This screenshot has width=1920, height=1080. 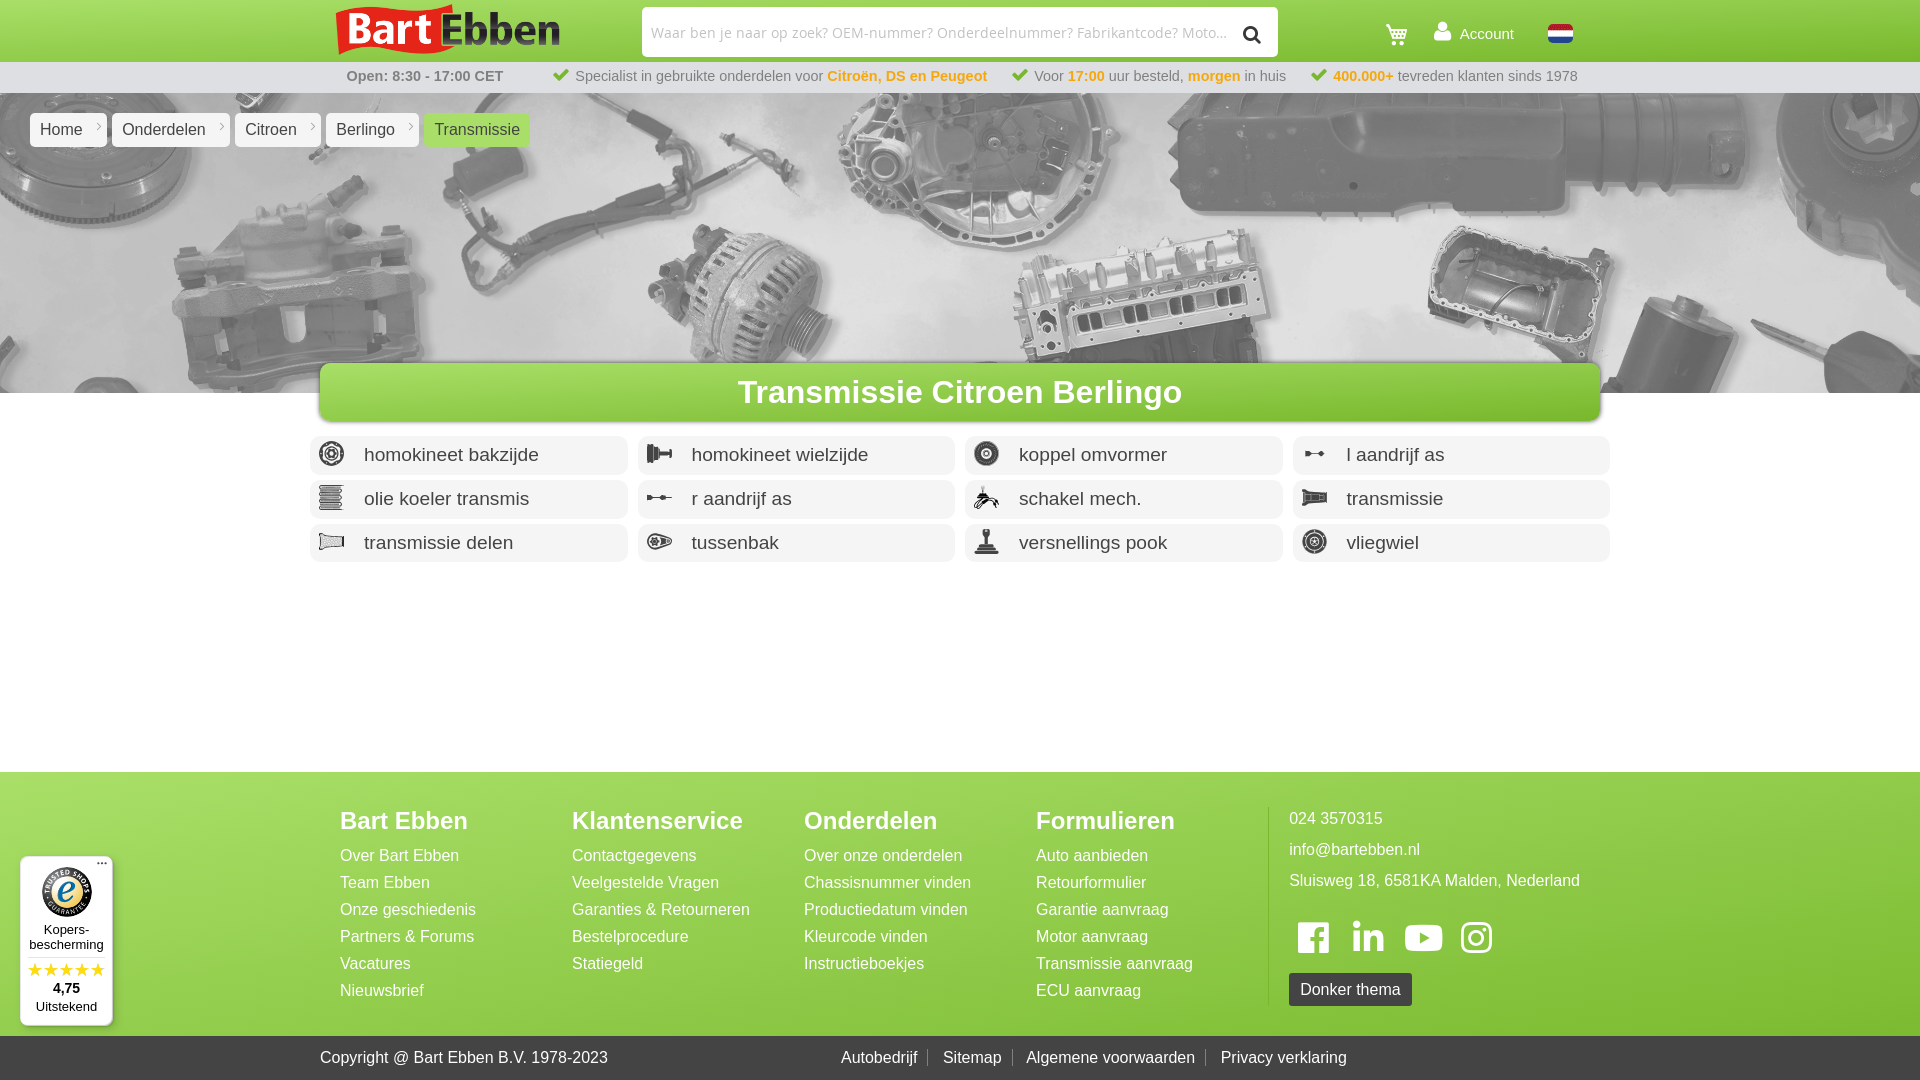 I want to click on Sitemap, so click(x=978, y=1058).